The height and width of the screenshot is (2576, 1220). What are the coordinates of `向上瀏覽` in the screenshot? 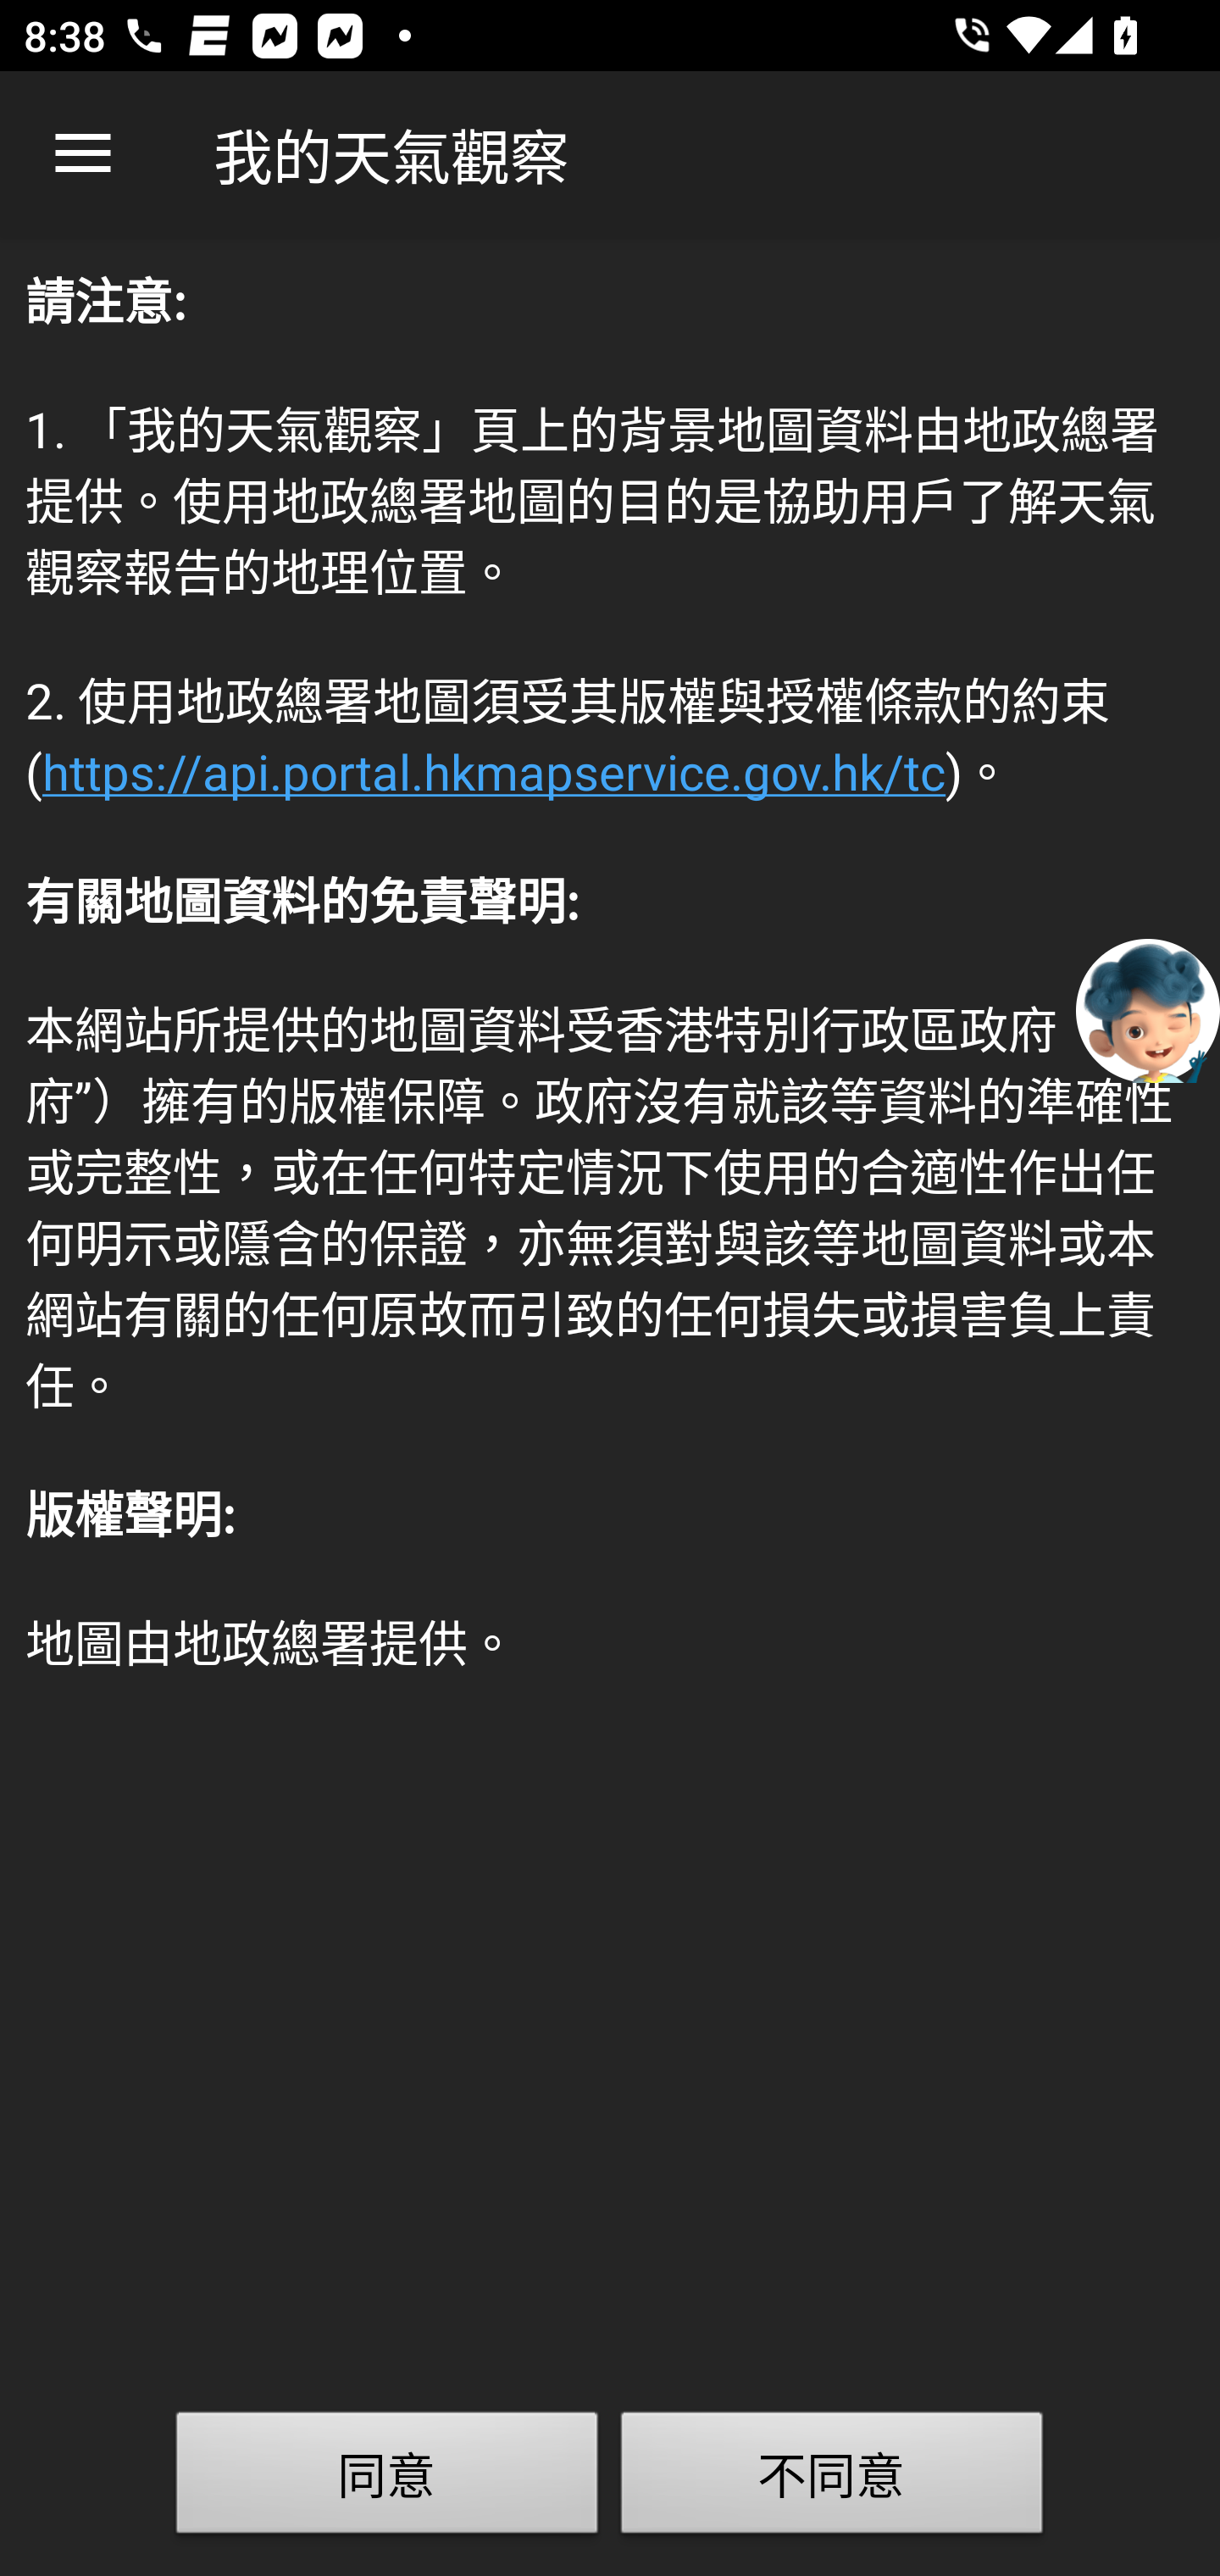 It's located at (83, 154).